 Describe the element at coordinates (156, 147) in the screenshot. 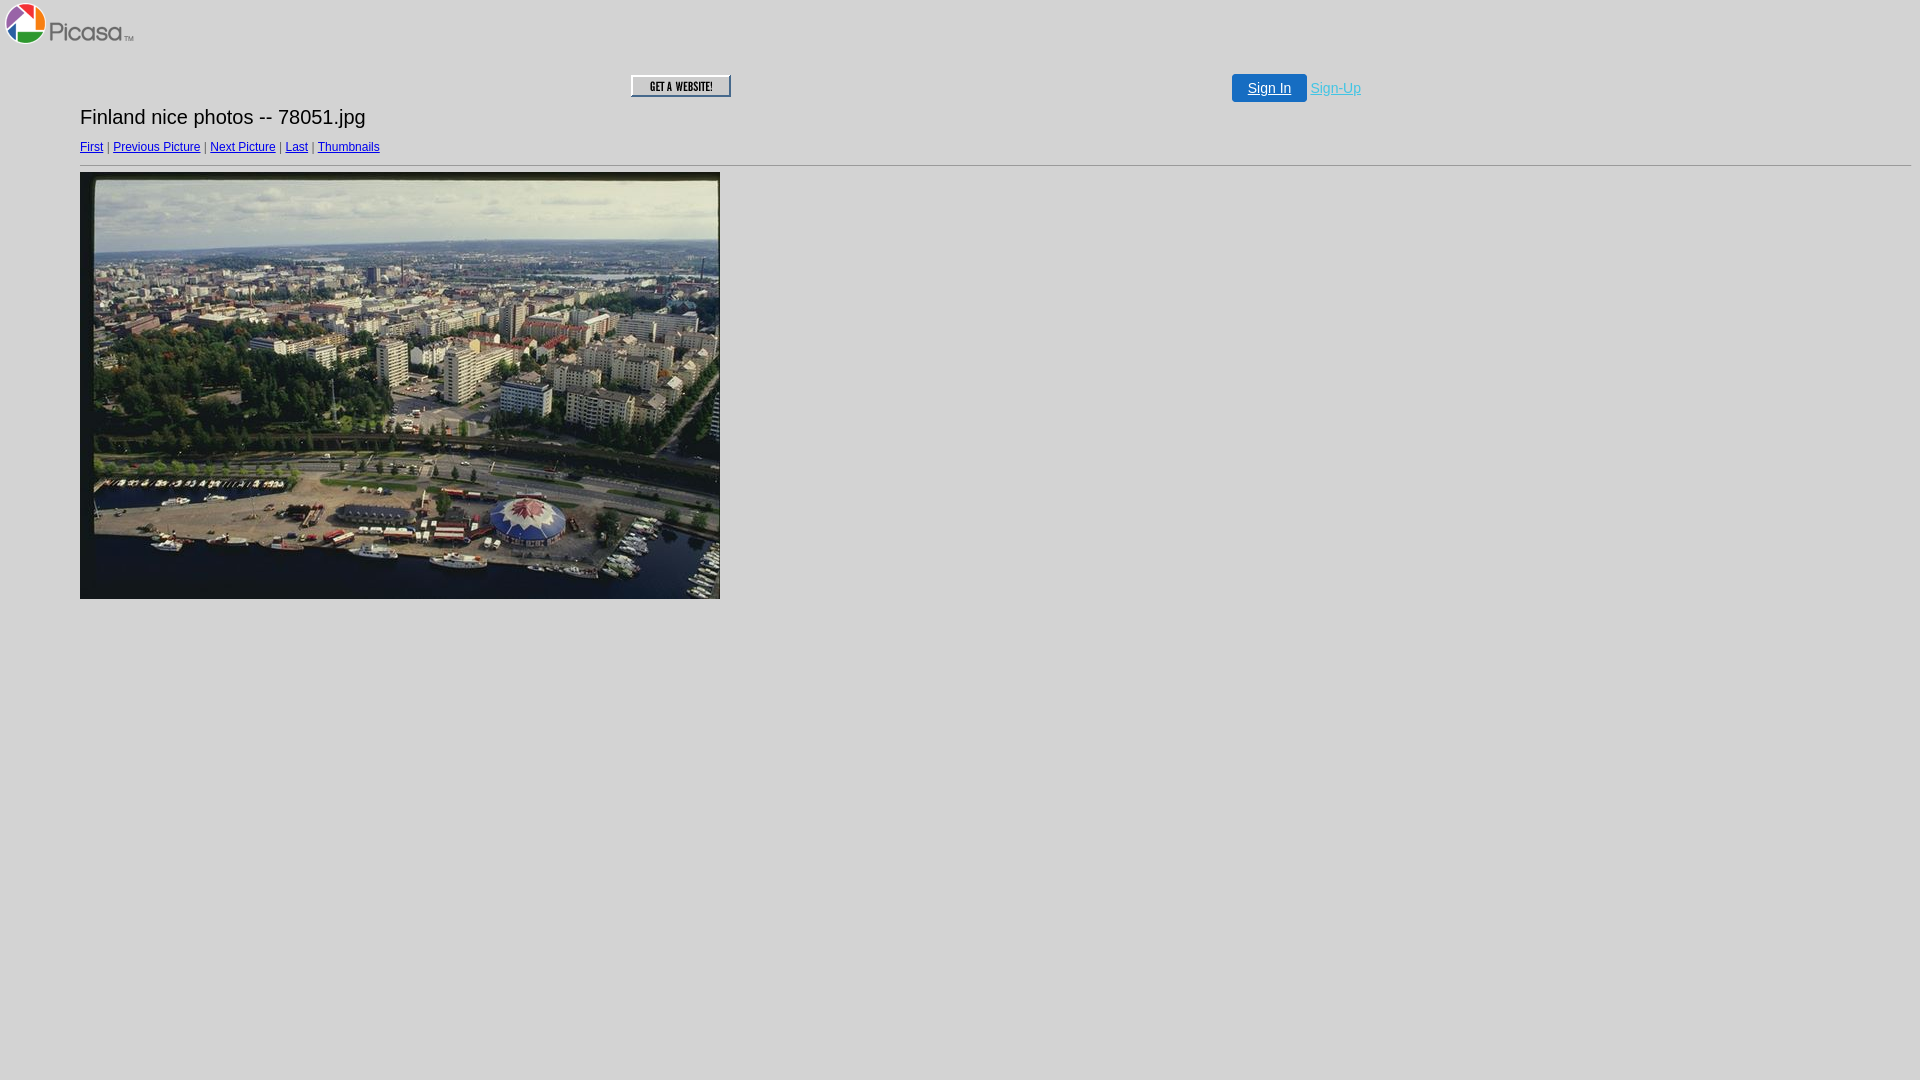

I see `Previous Picture` at that location.